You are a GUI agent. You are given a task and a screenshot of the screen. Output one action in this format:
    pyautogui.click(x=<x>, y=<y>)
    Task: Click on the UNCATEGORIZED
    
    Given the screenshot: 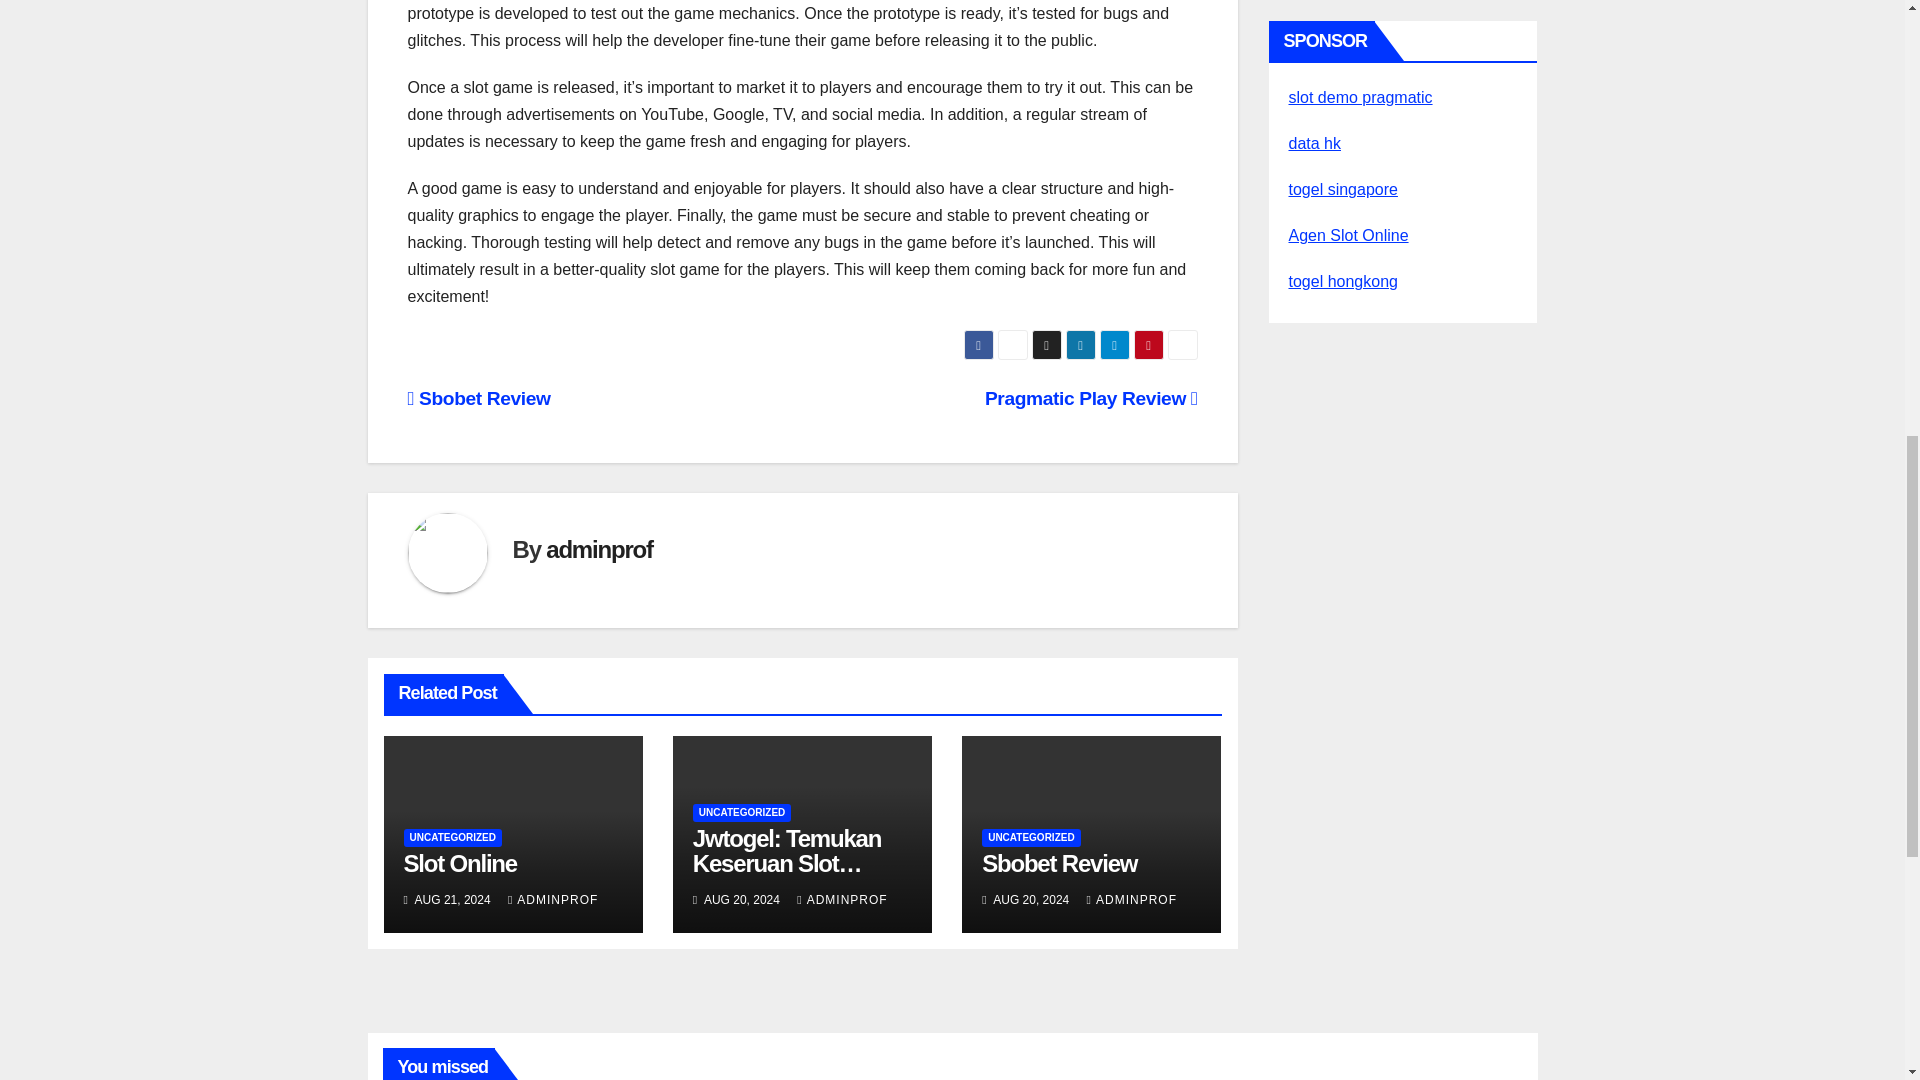 What is the action you would take?
    pyautogui.click(x=452, y=838)
    